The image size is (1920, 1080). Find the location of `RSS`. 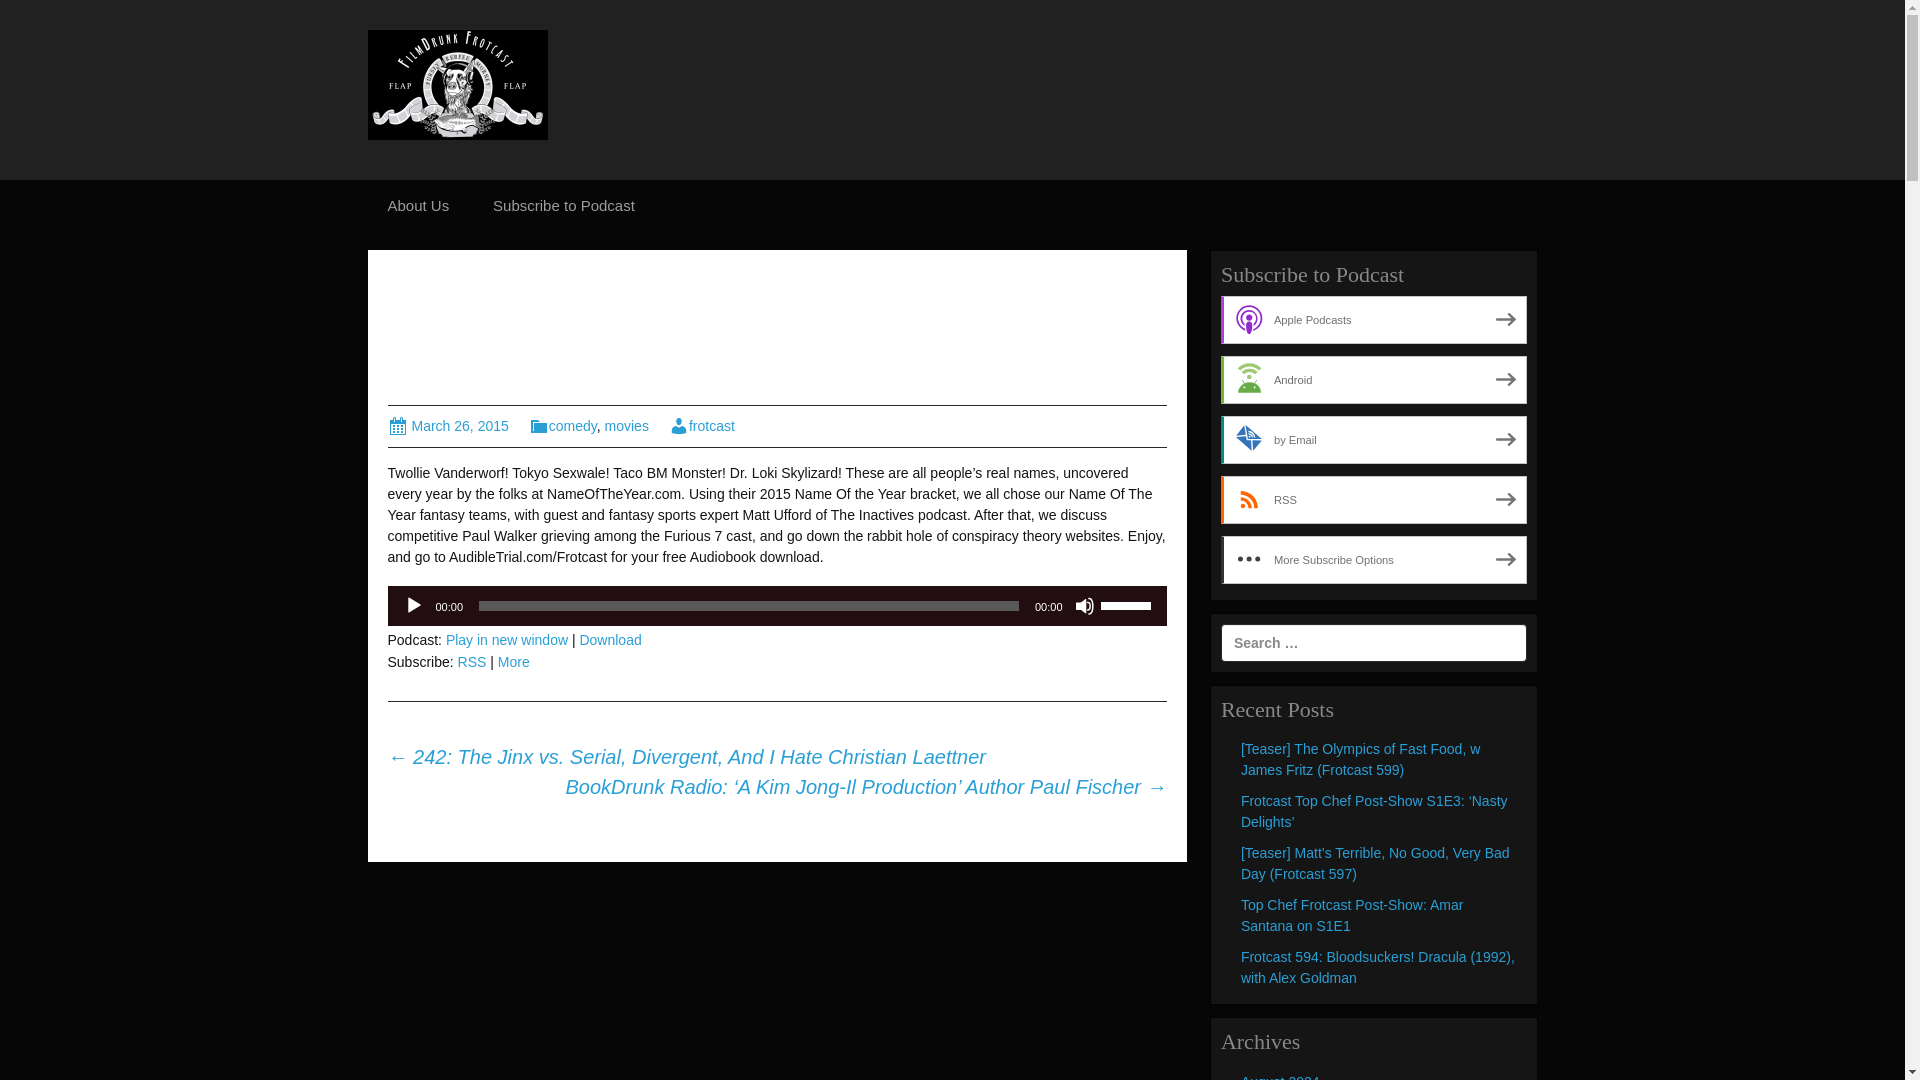

RSS is located at coordinates (1374, 500).